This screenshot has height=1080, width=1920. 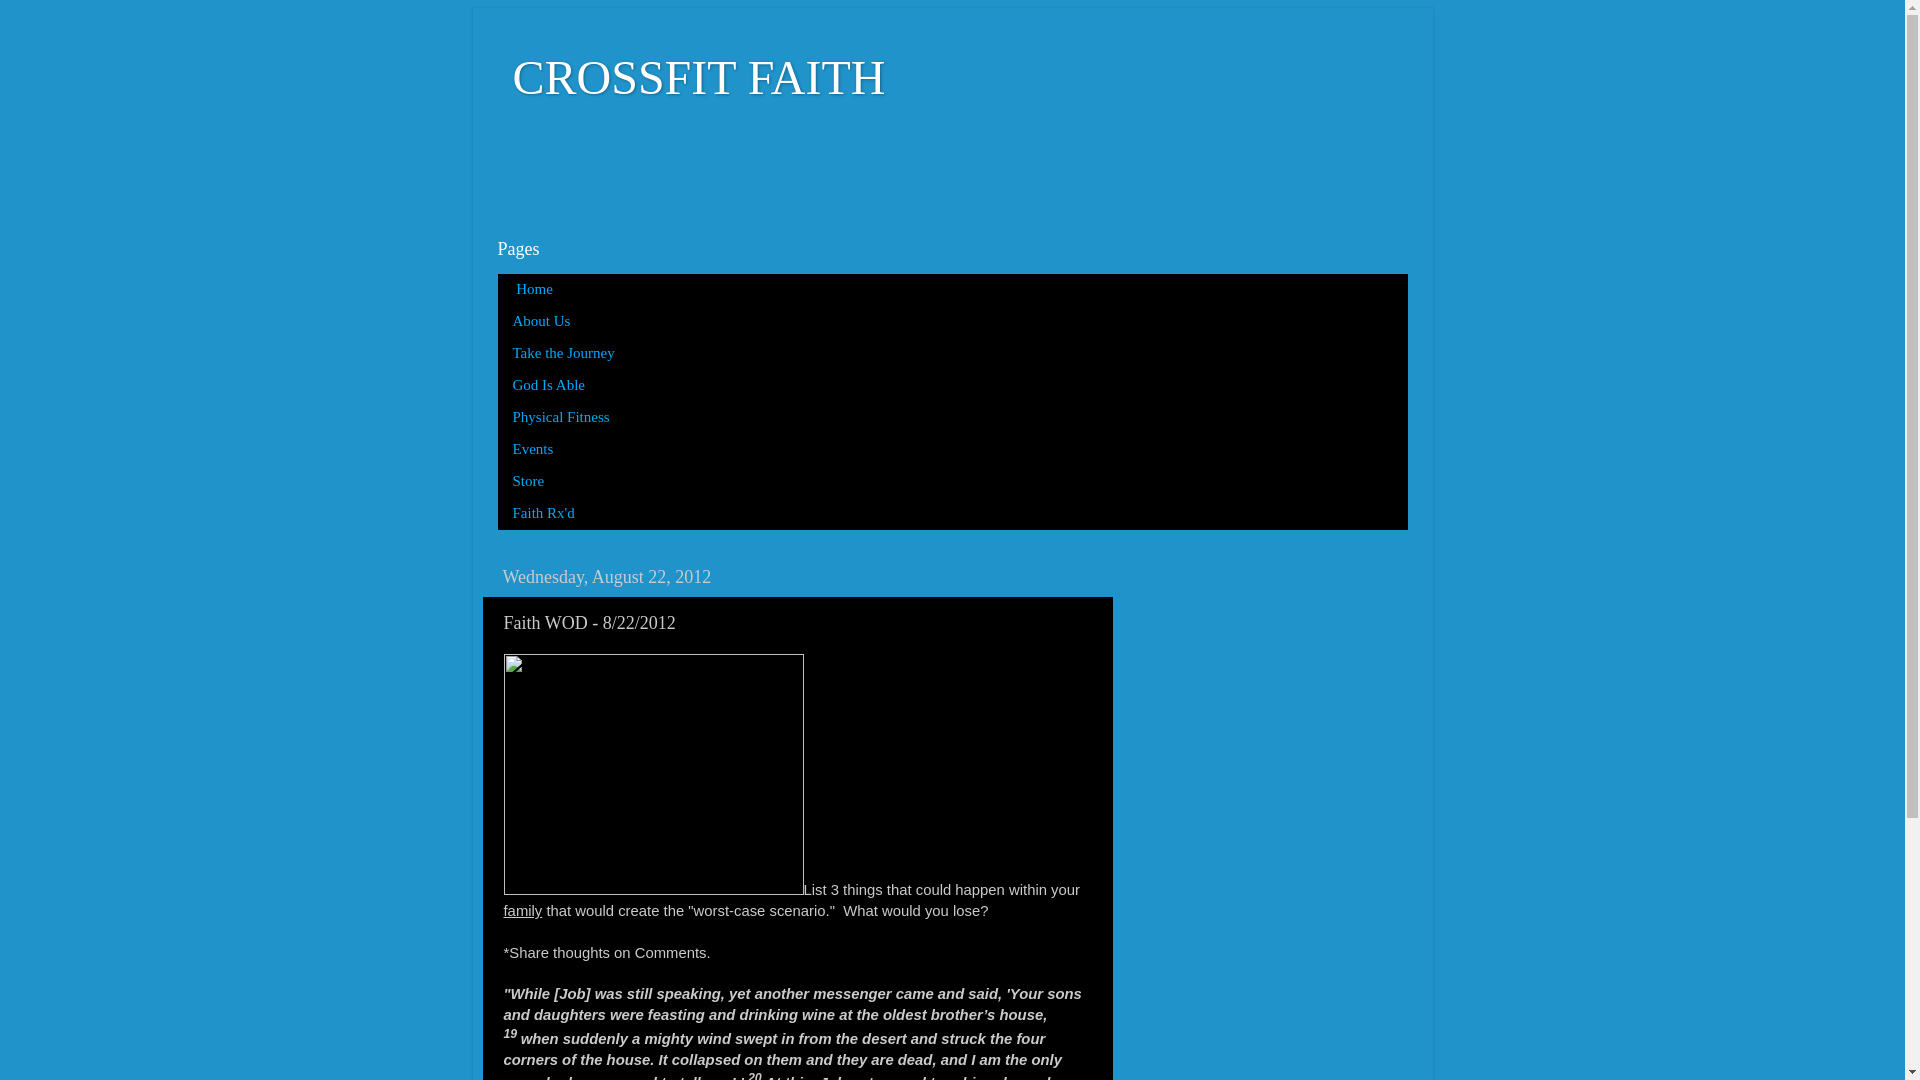 I want to click on family2, so click(x=654, y=774).